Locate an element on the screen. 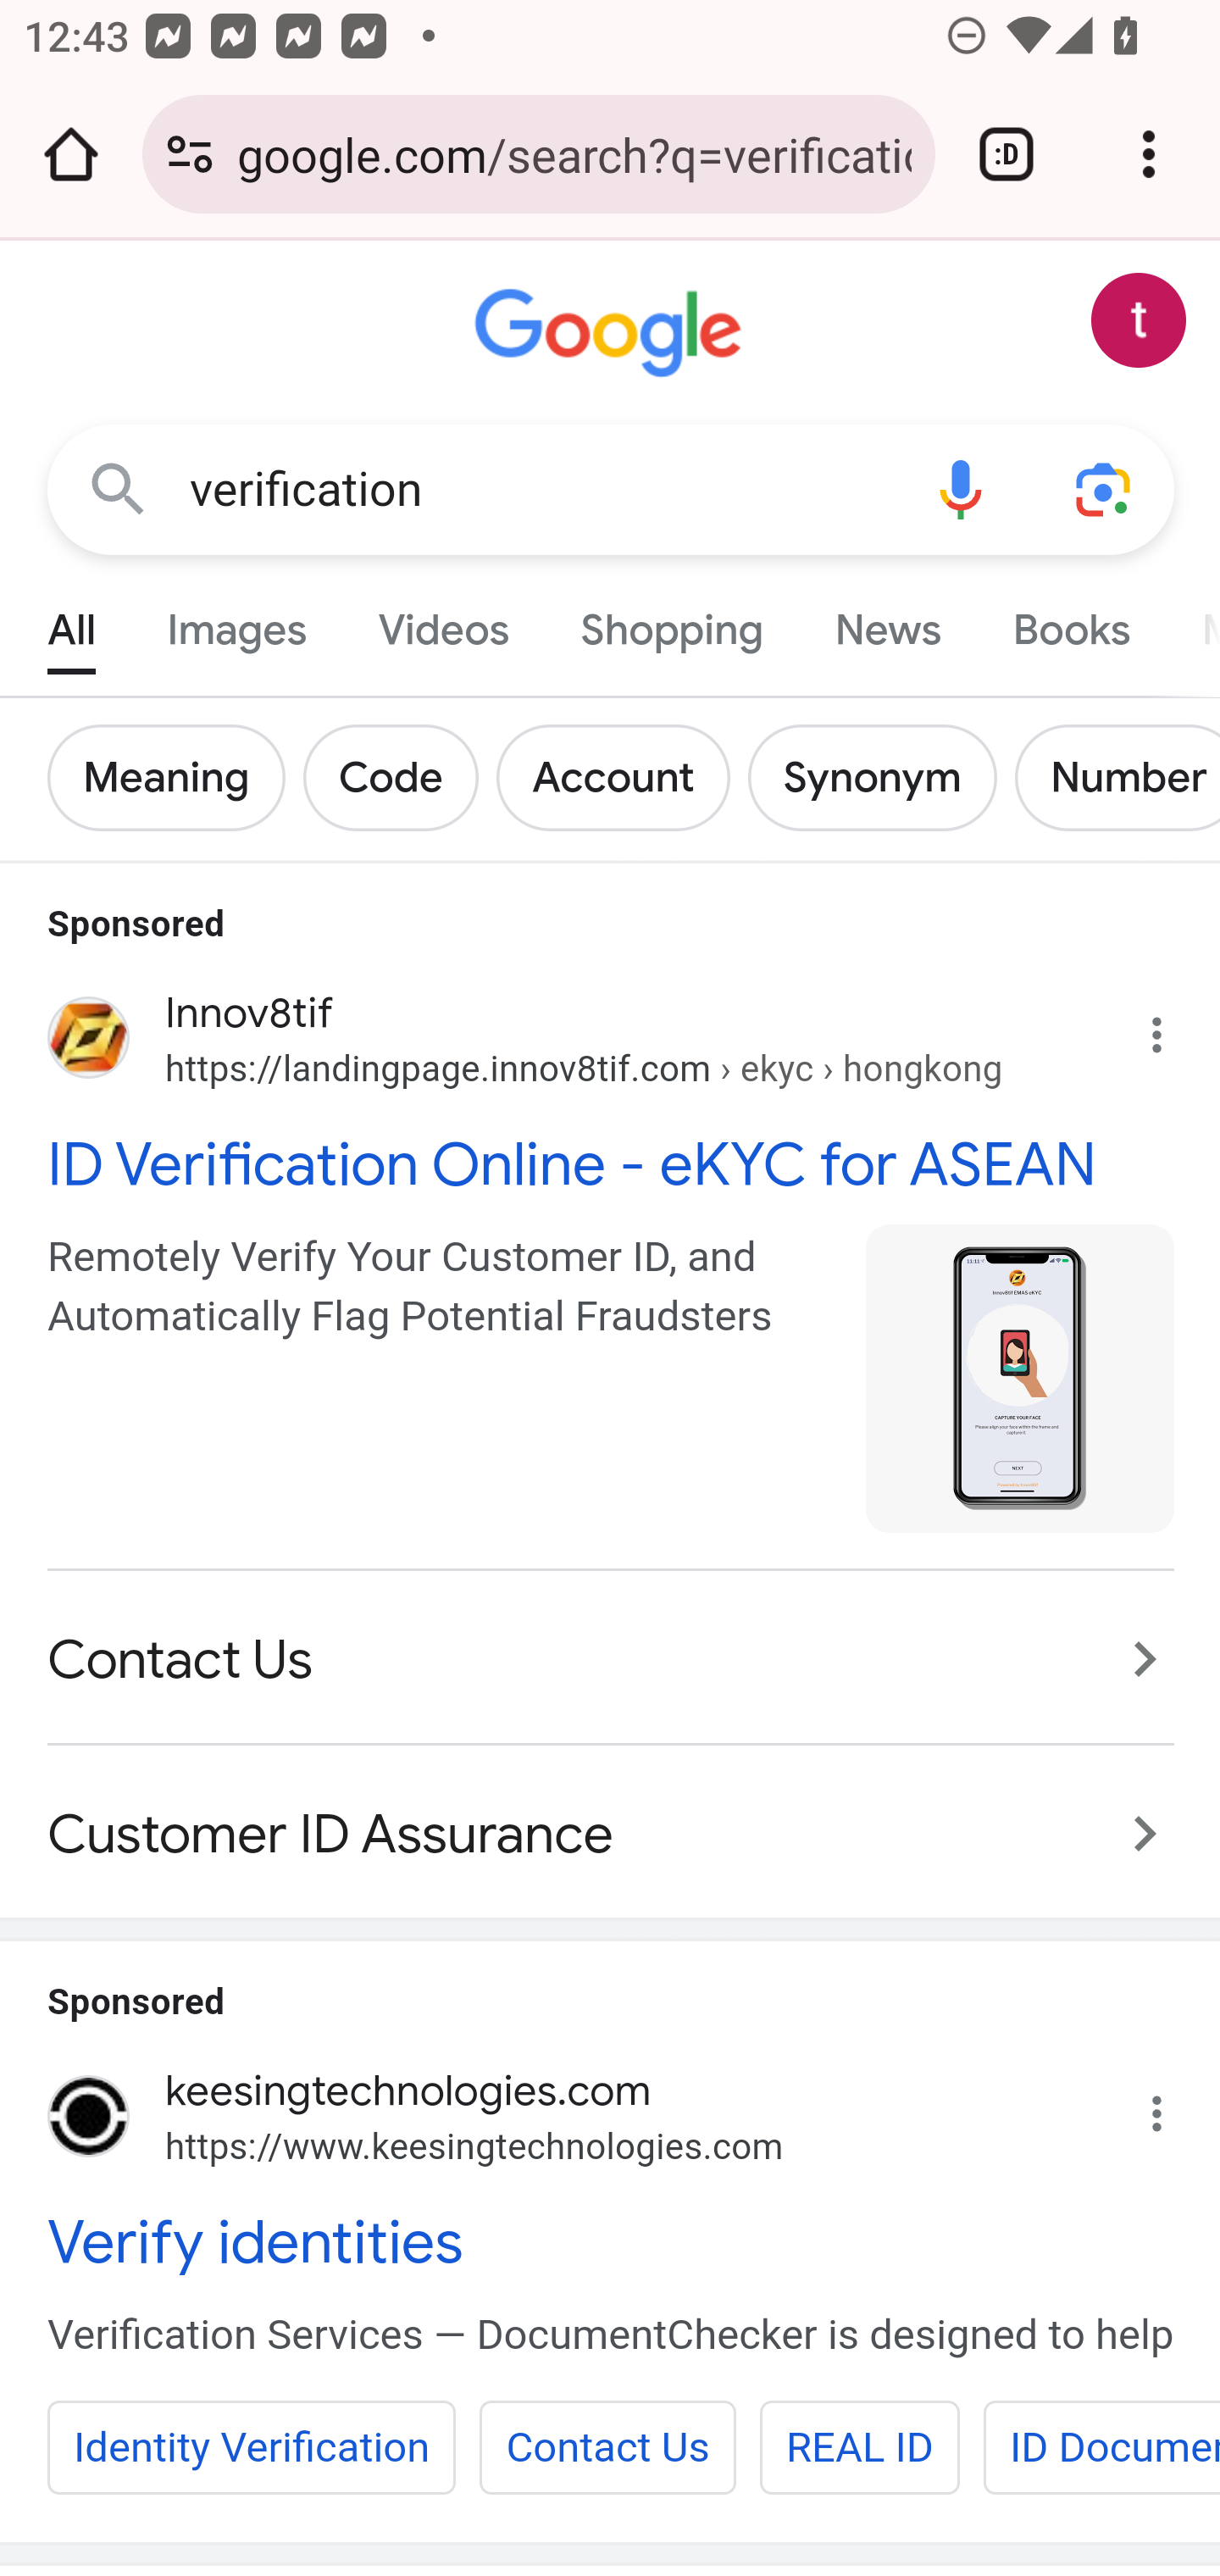 The width and height of the screenshot is (1220, 2576). Search using your camera or photos is located at coordinates (1105, 488).